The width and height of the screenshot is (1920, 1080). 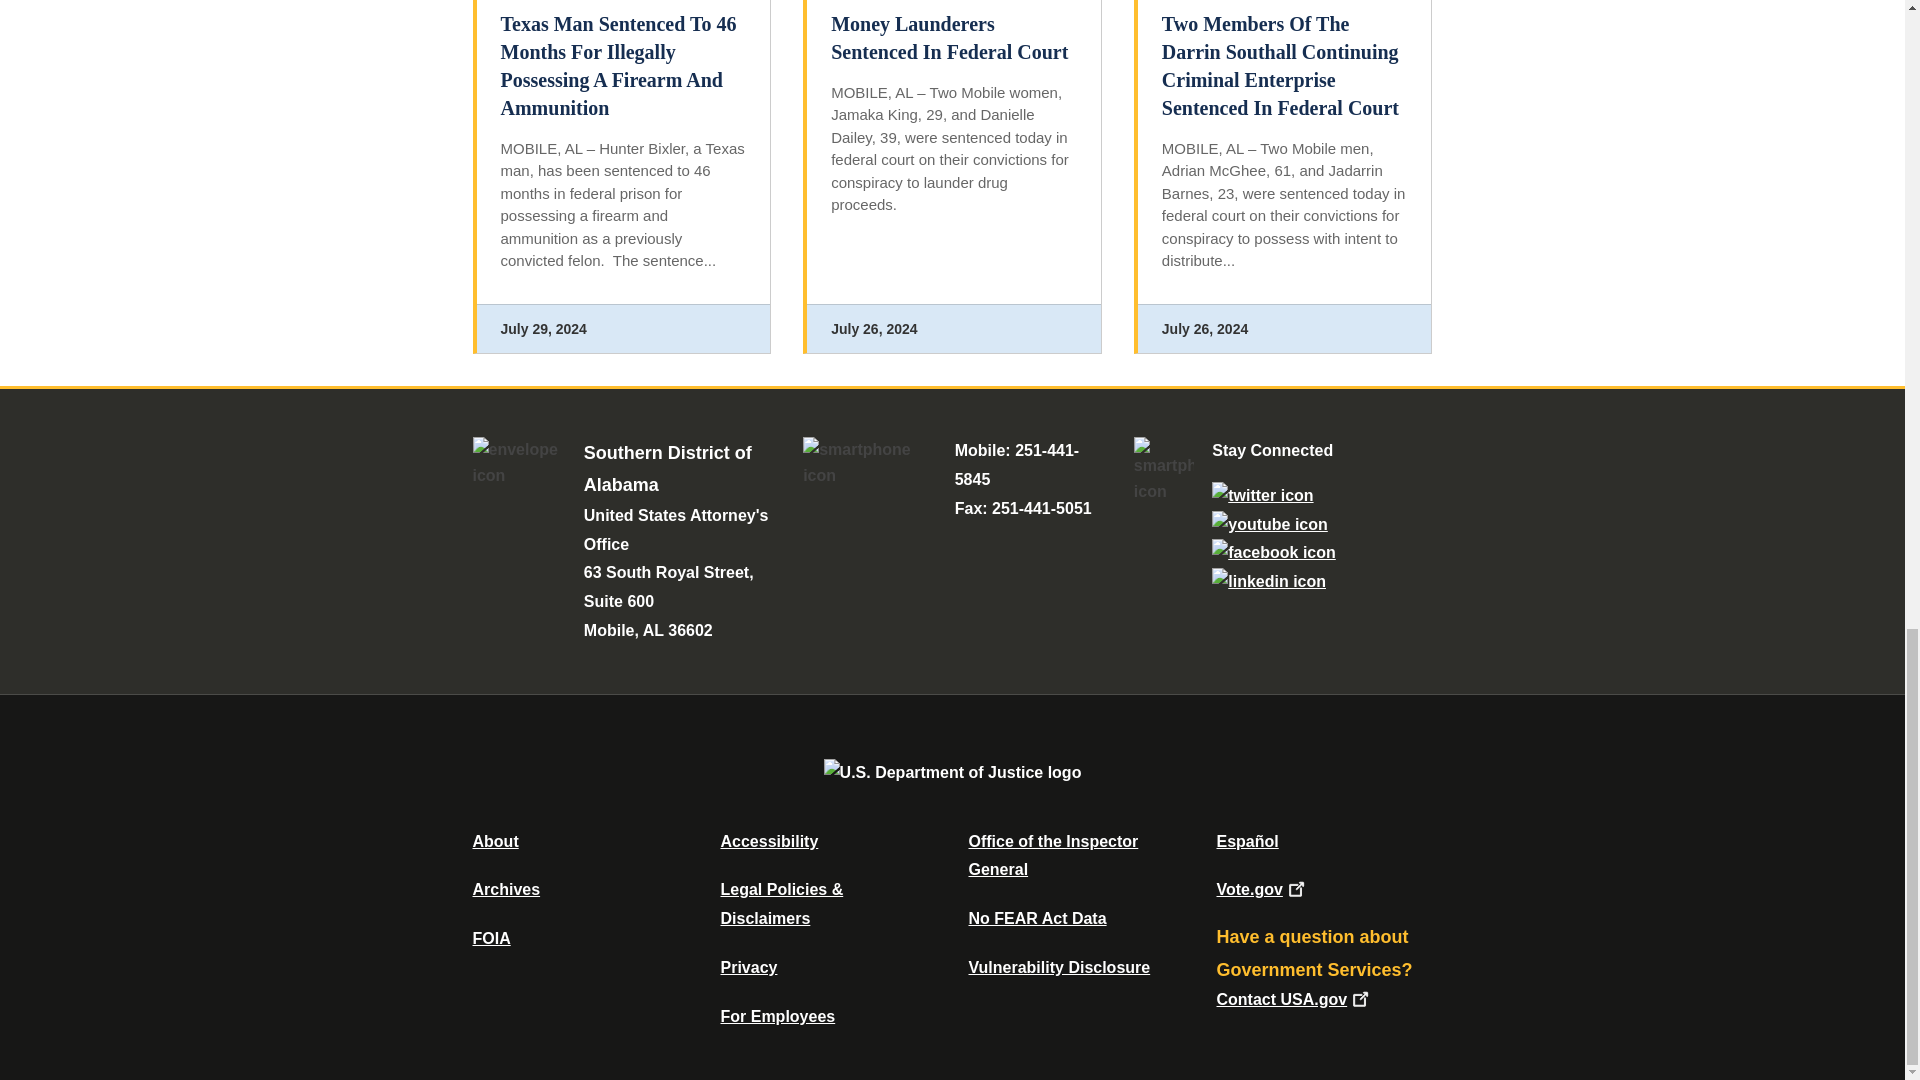 I want to click on About DOJ, so click(x=495, y=840).